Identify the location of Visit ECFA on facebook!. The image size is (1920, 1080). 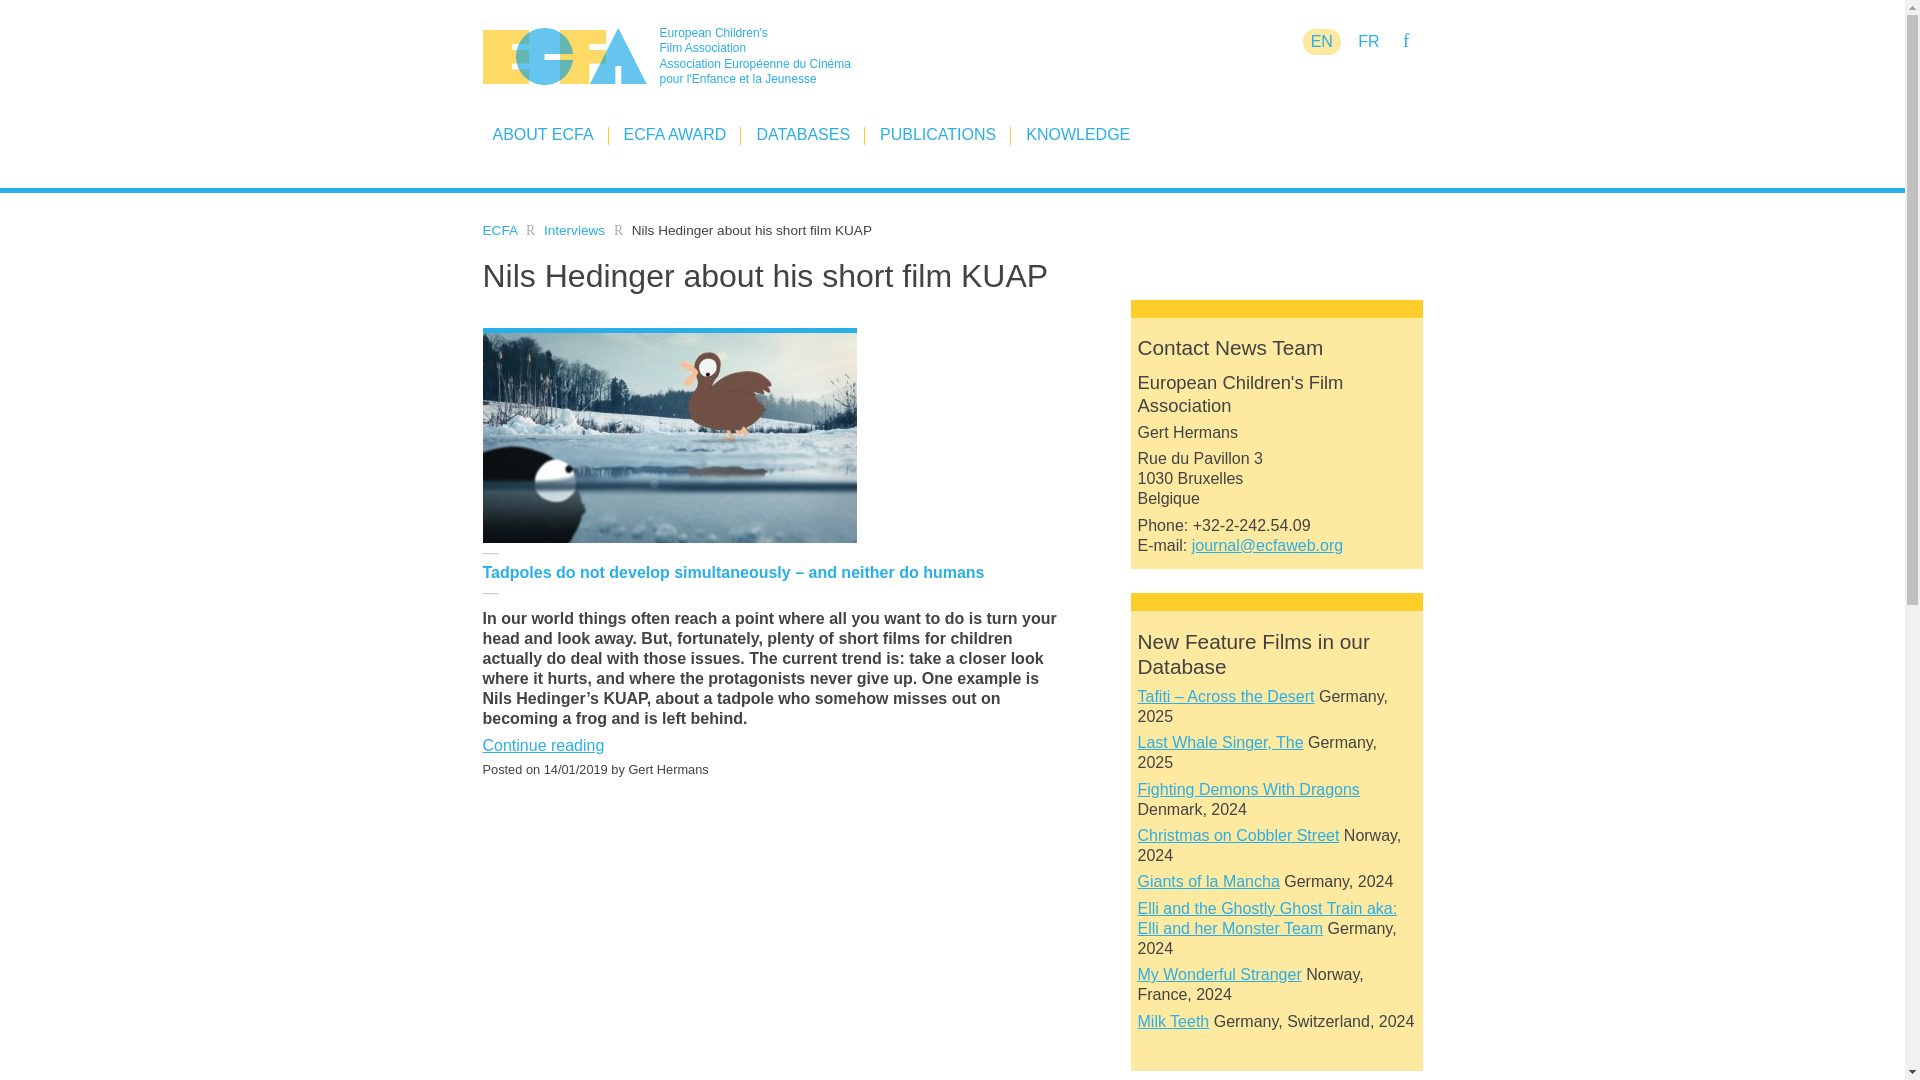
(1404, 40).